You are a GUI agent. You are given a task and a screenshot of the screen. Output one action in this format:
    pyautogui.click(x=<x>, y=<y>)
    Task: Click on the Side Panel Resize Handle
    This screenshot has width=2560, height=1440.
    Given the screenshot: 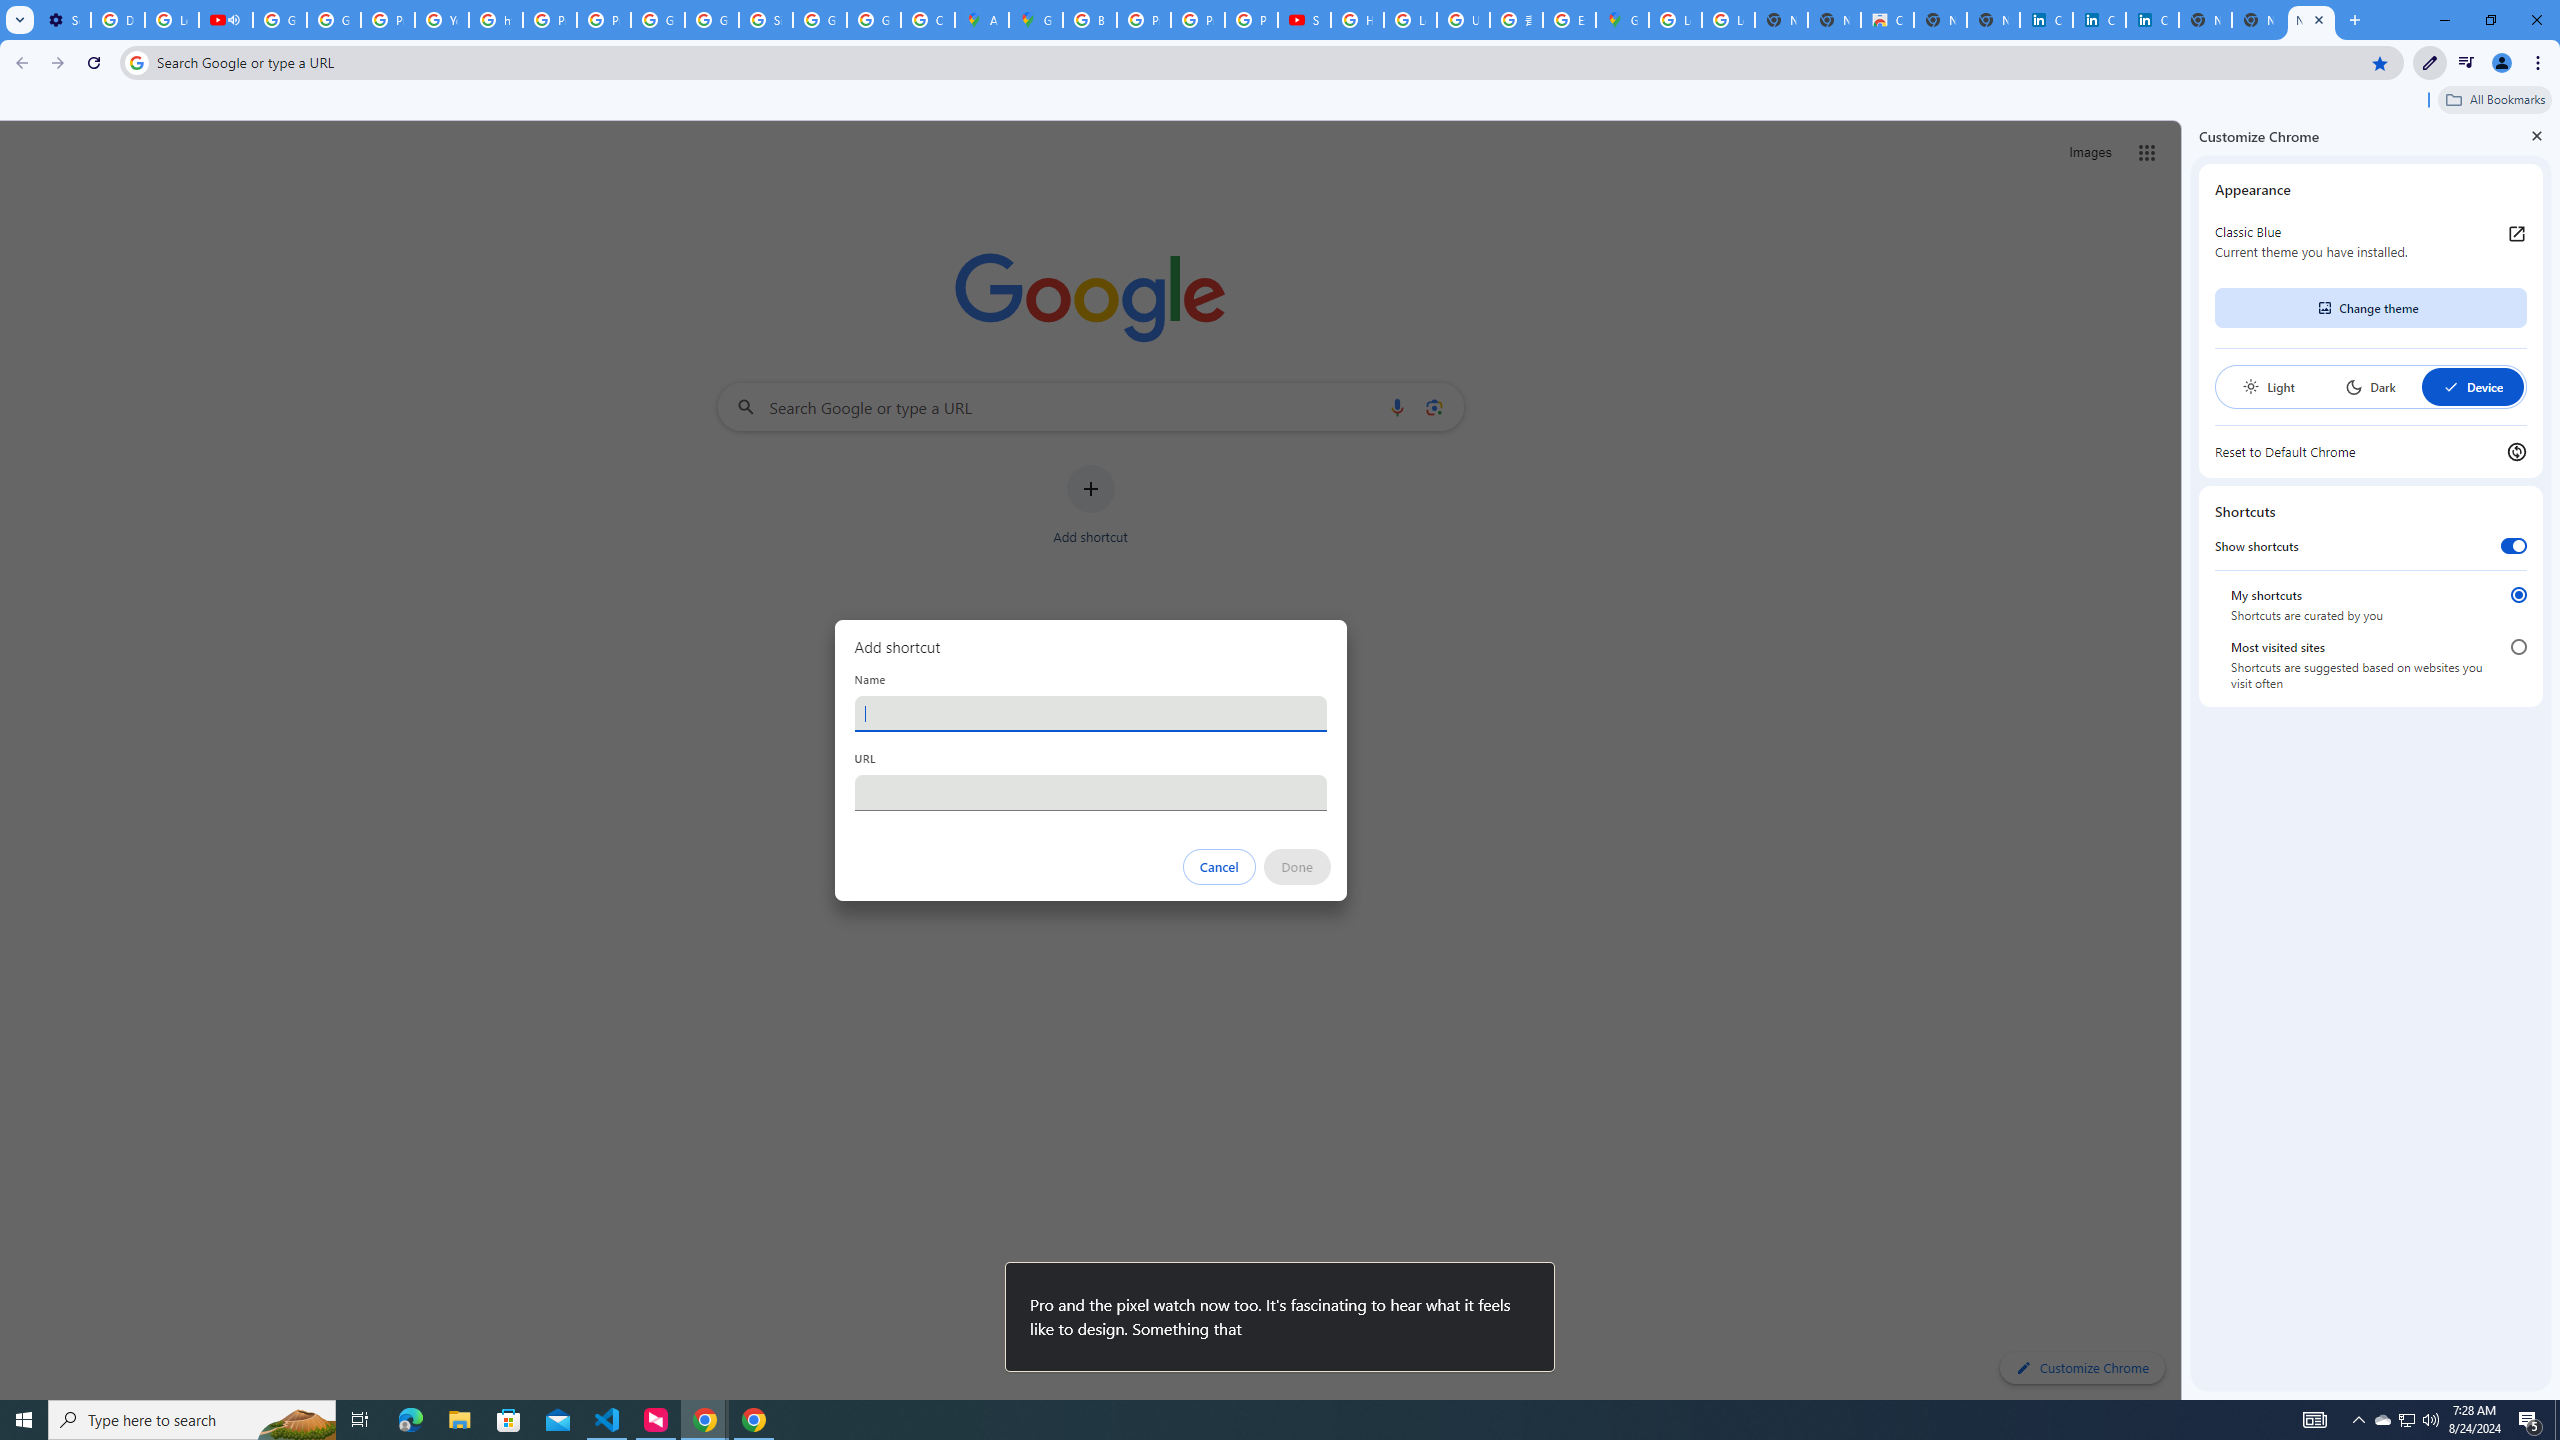 What is the action you would take?
    pyautogui.click(x=2186, y=759)
    